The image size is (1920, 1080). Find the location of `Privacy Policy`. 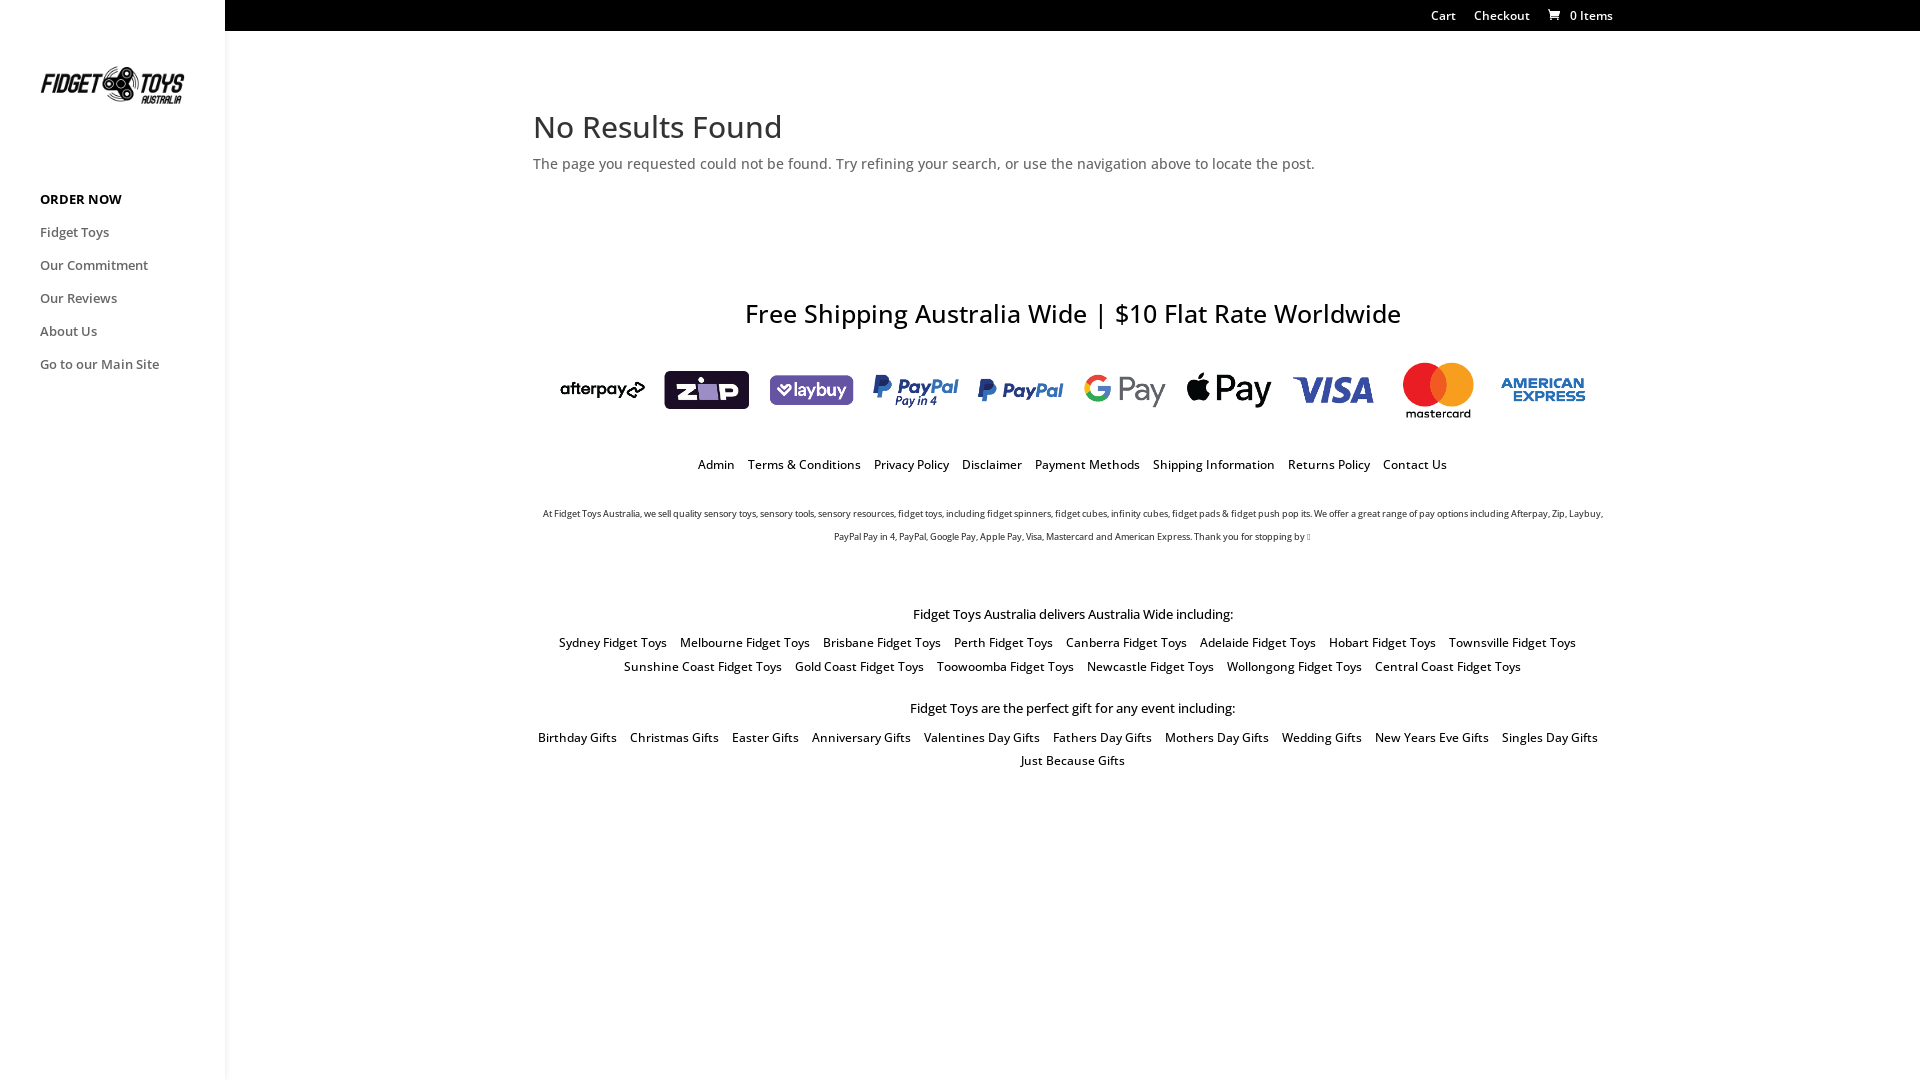

Privacy Policy is located at coordinates (912, 464).